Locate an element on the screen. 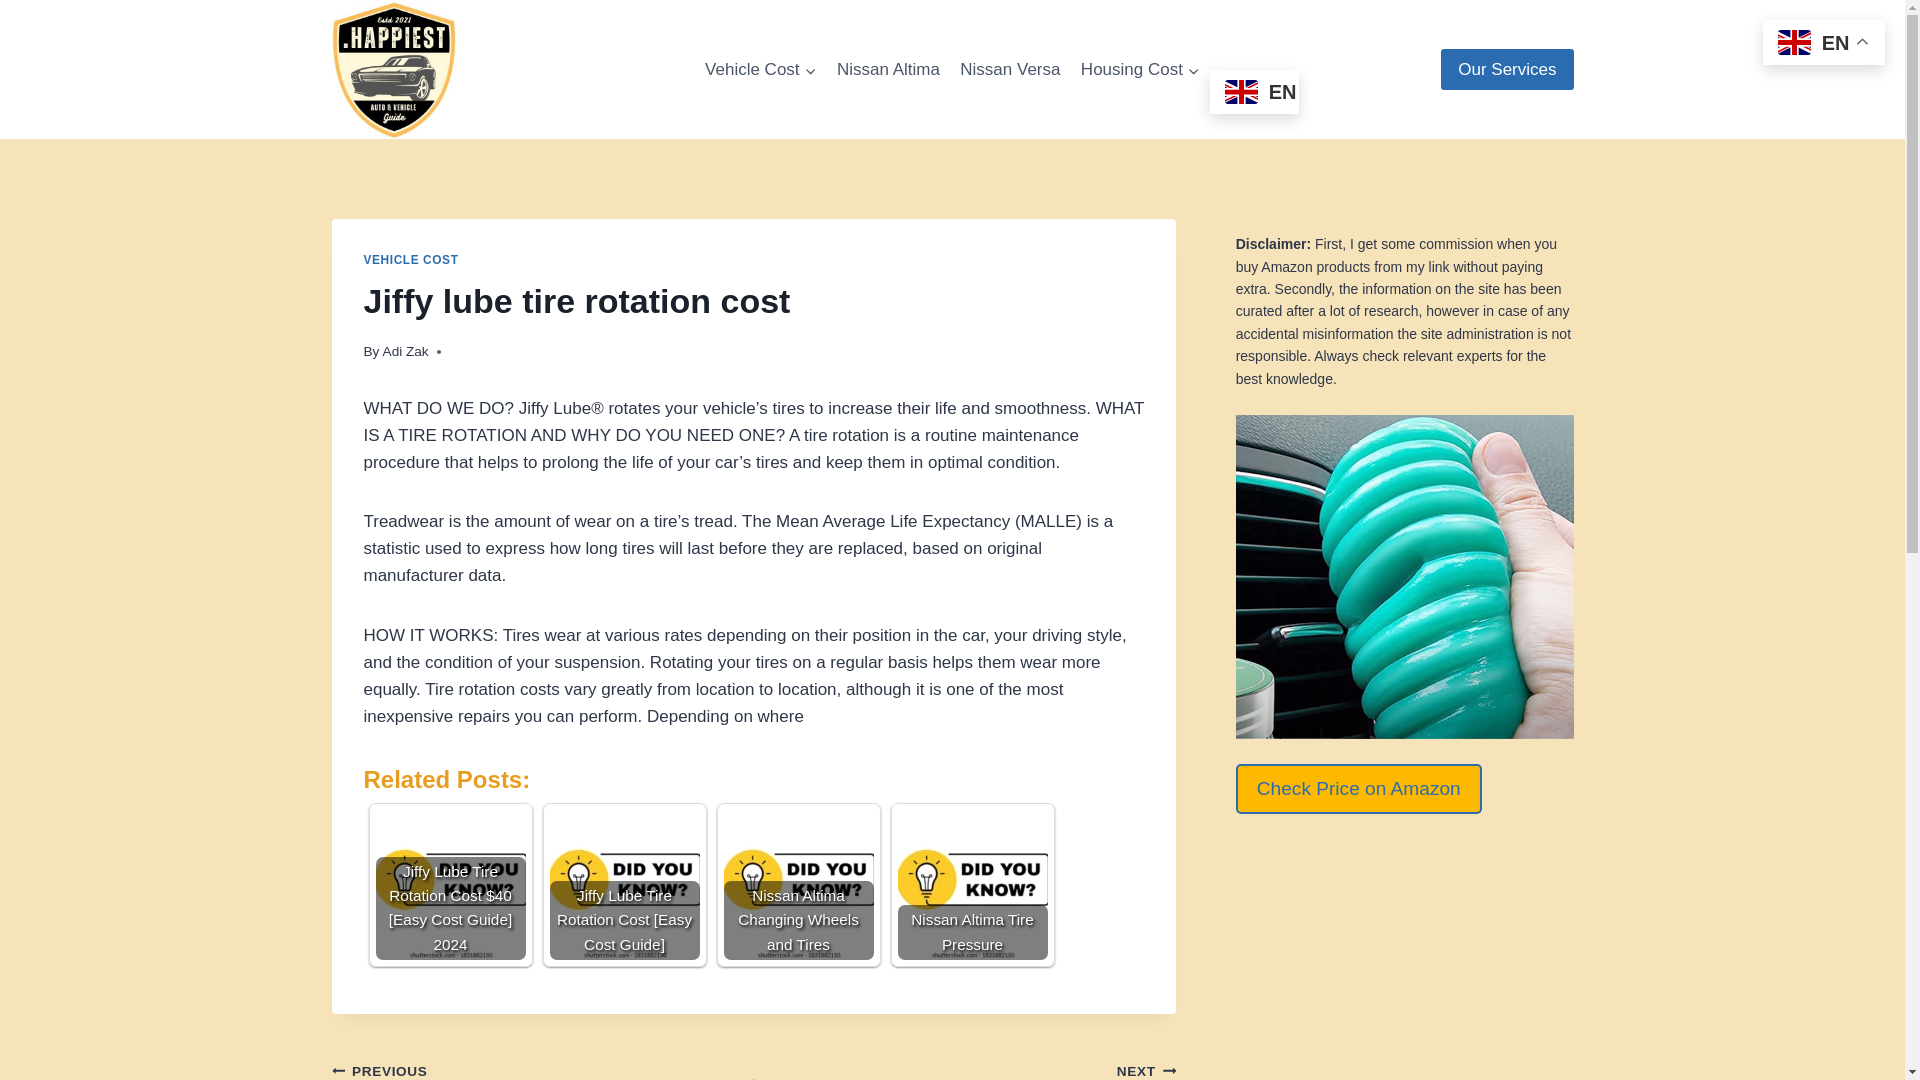 This screenshot has width=1920, height=1080. Housing Cost is located at coordinates (1140, 70).